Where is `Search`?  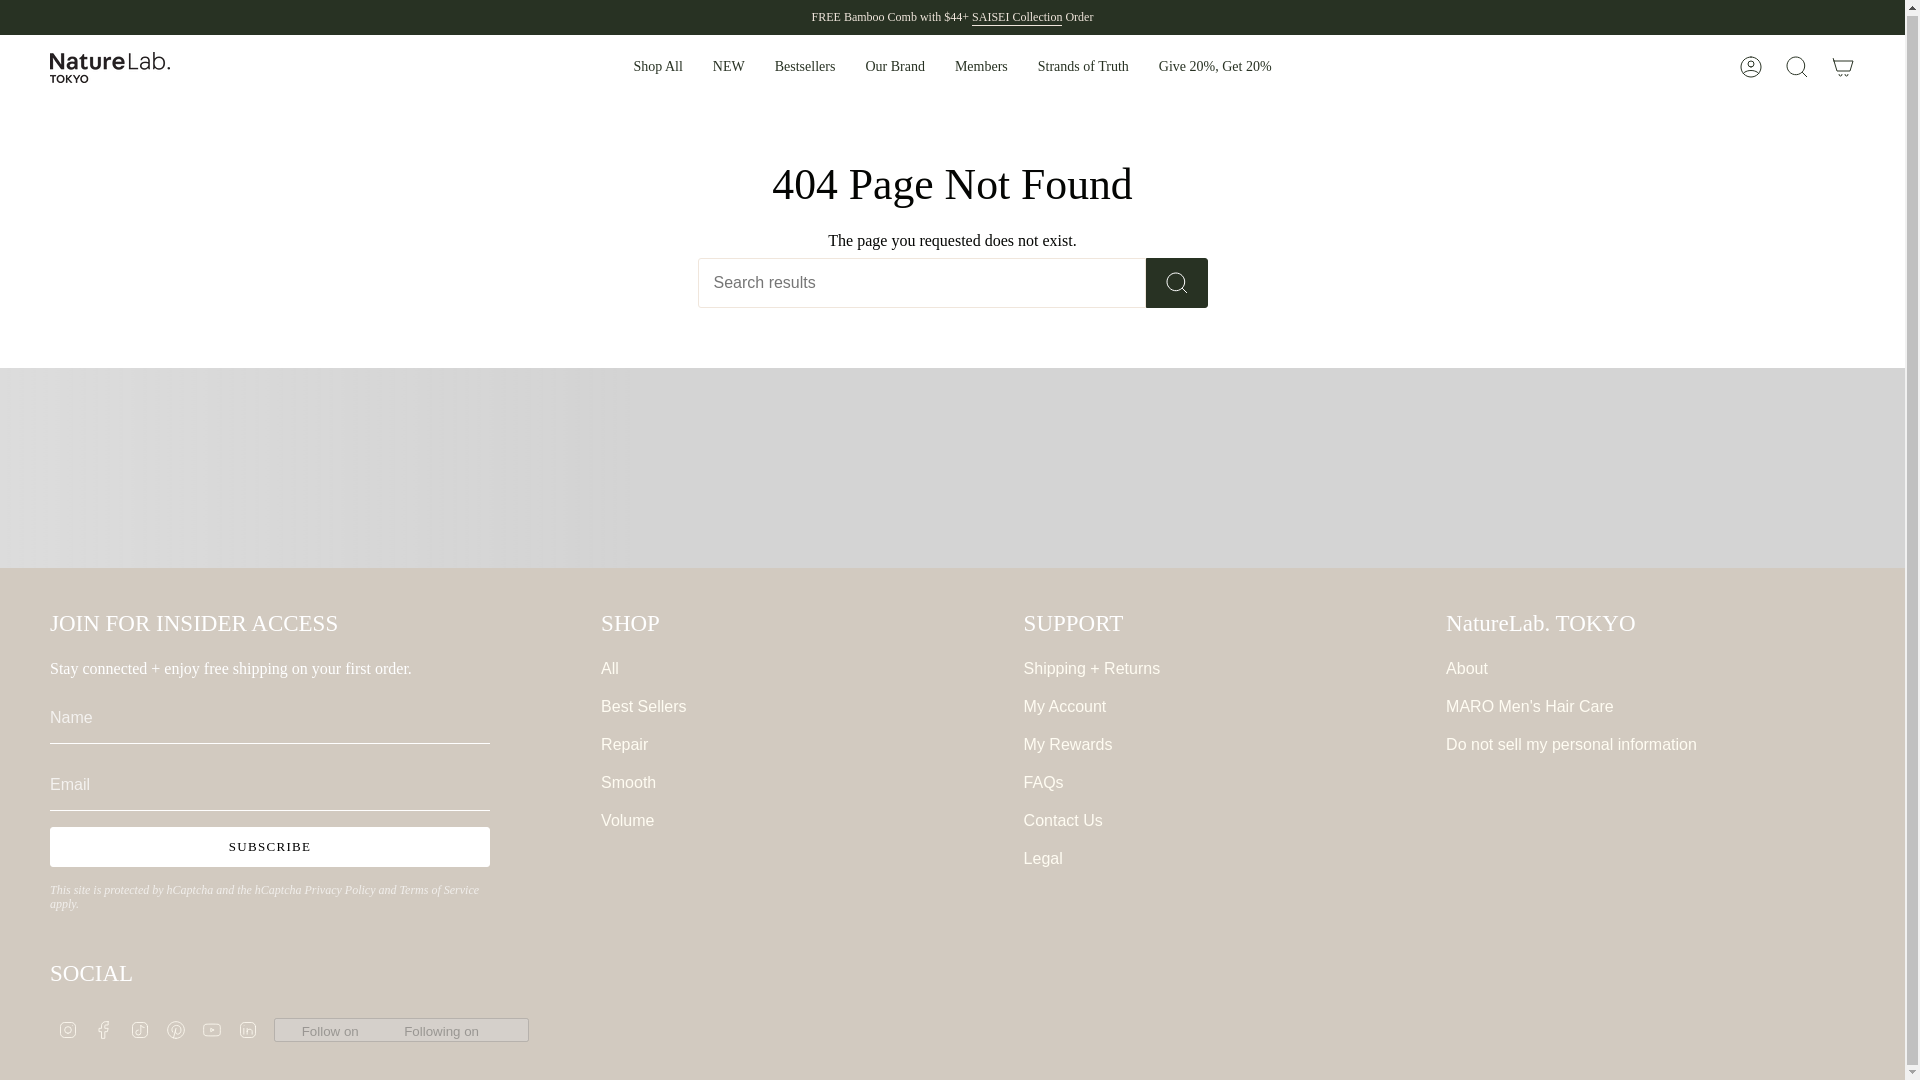
Search is located at coordinates (1797, 66).